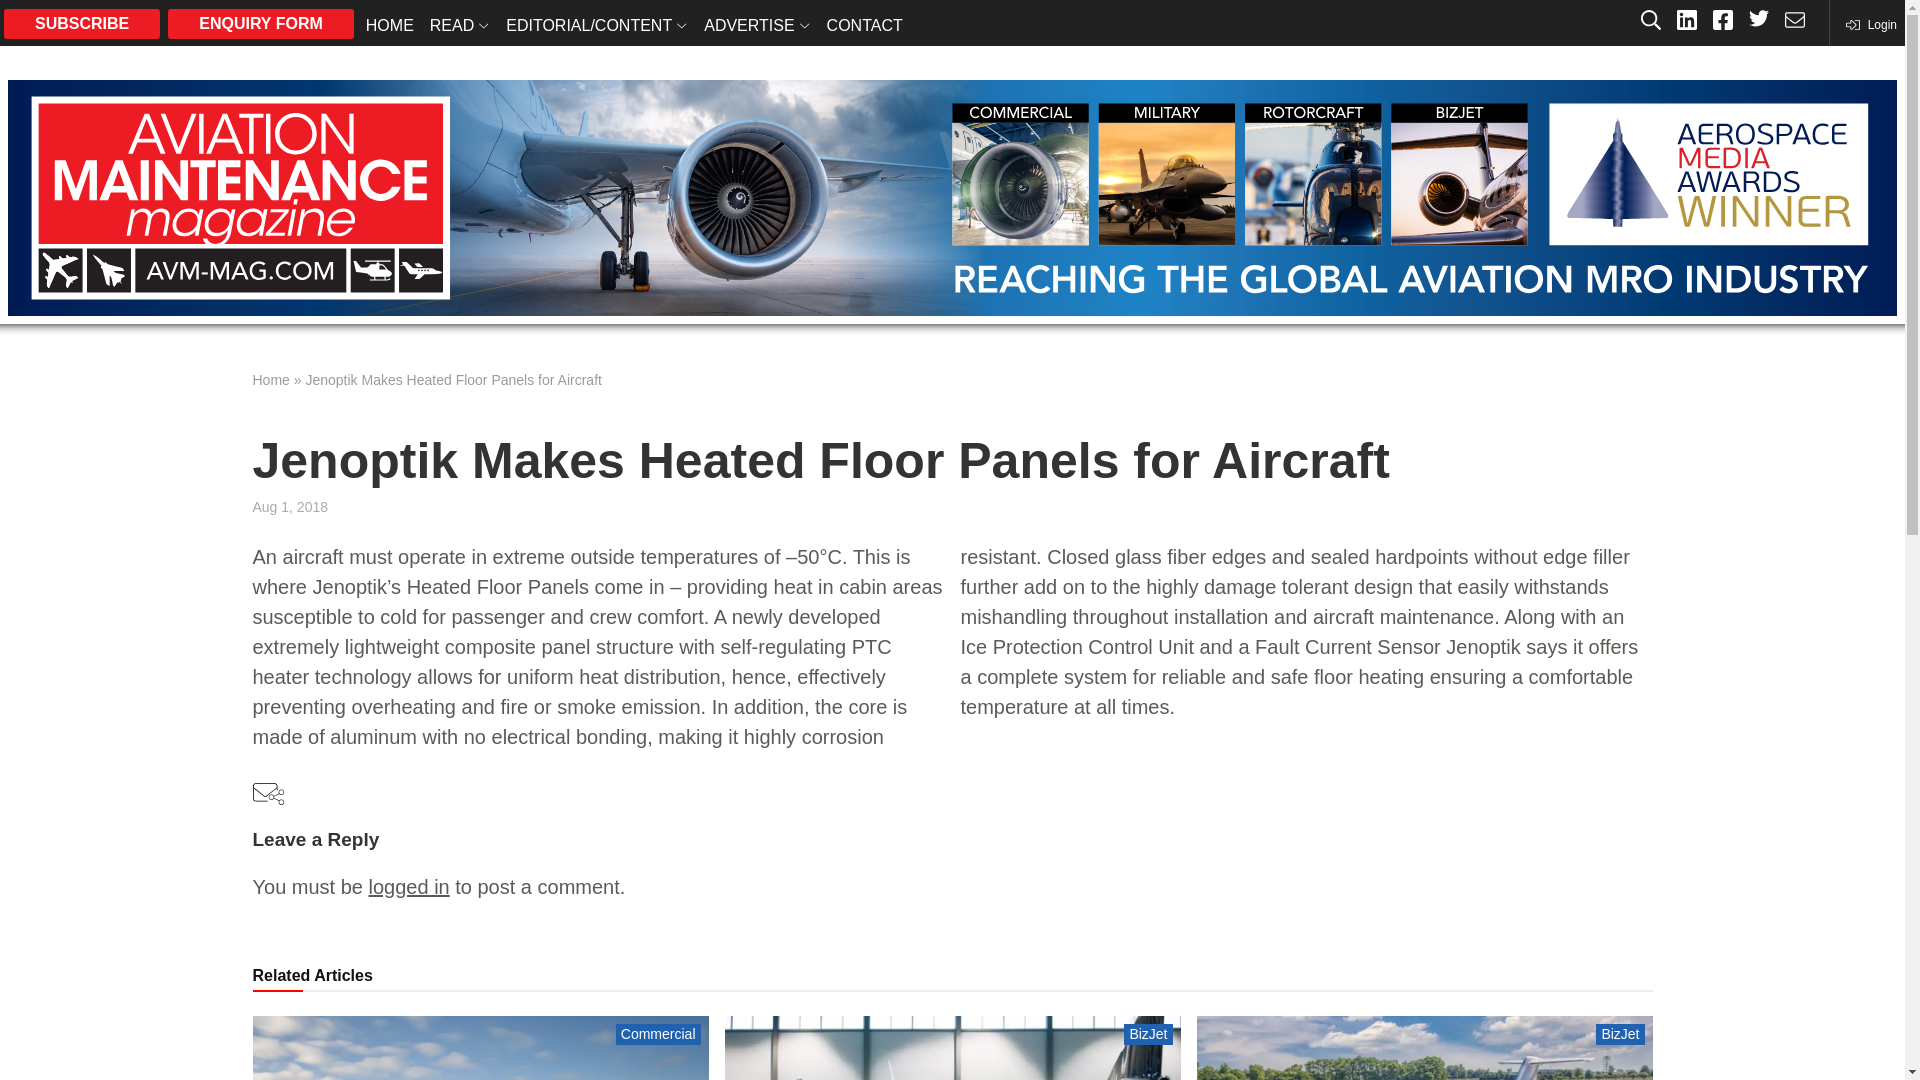 The height and width of the screenshot is (1080, 1920). I want to click on login-icon, so click(1870, 24).